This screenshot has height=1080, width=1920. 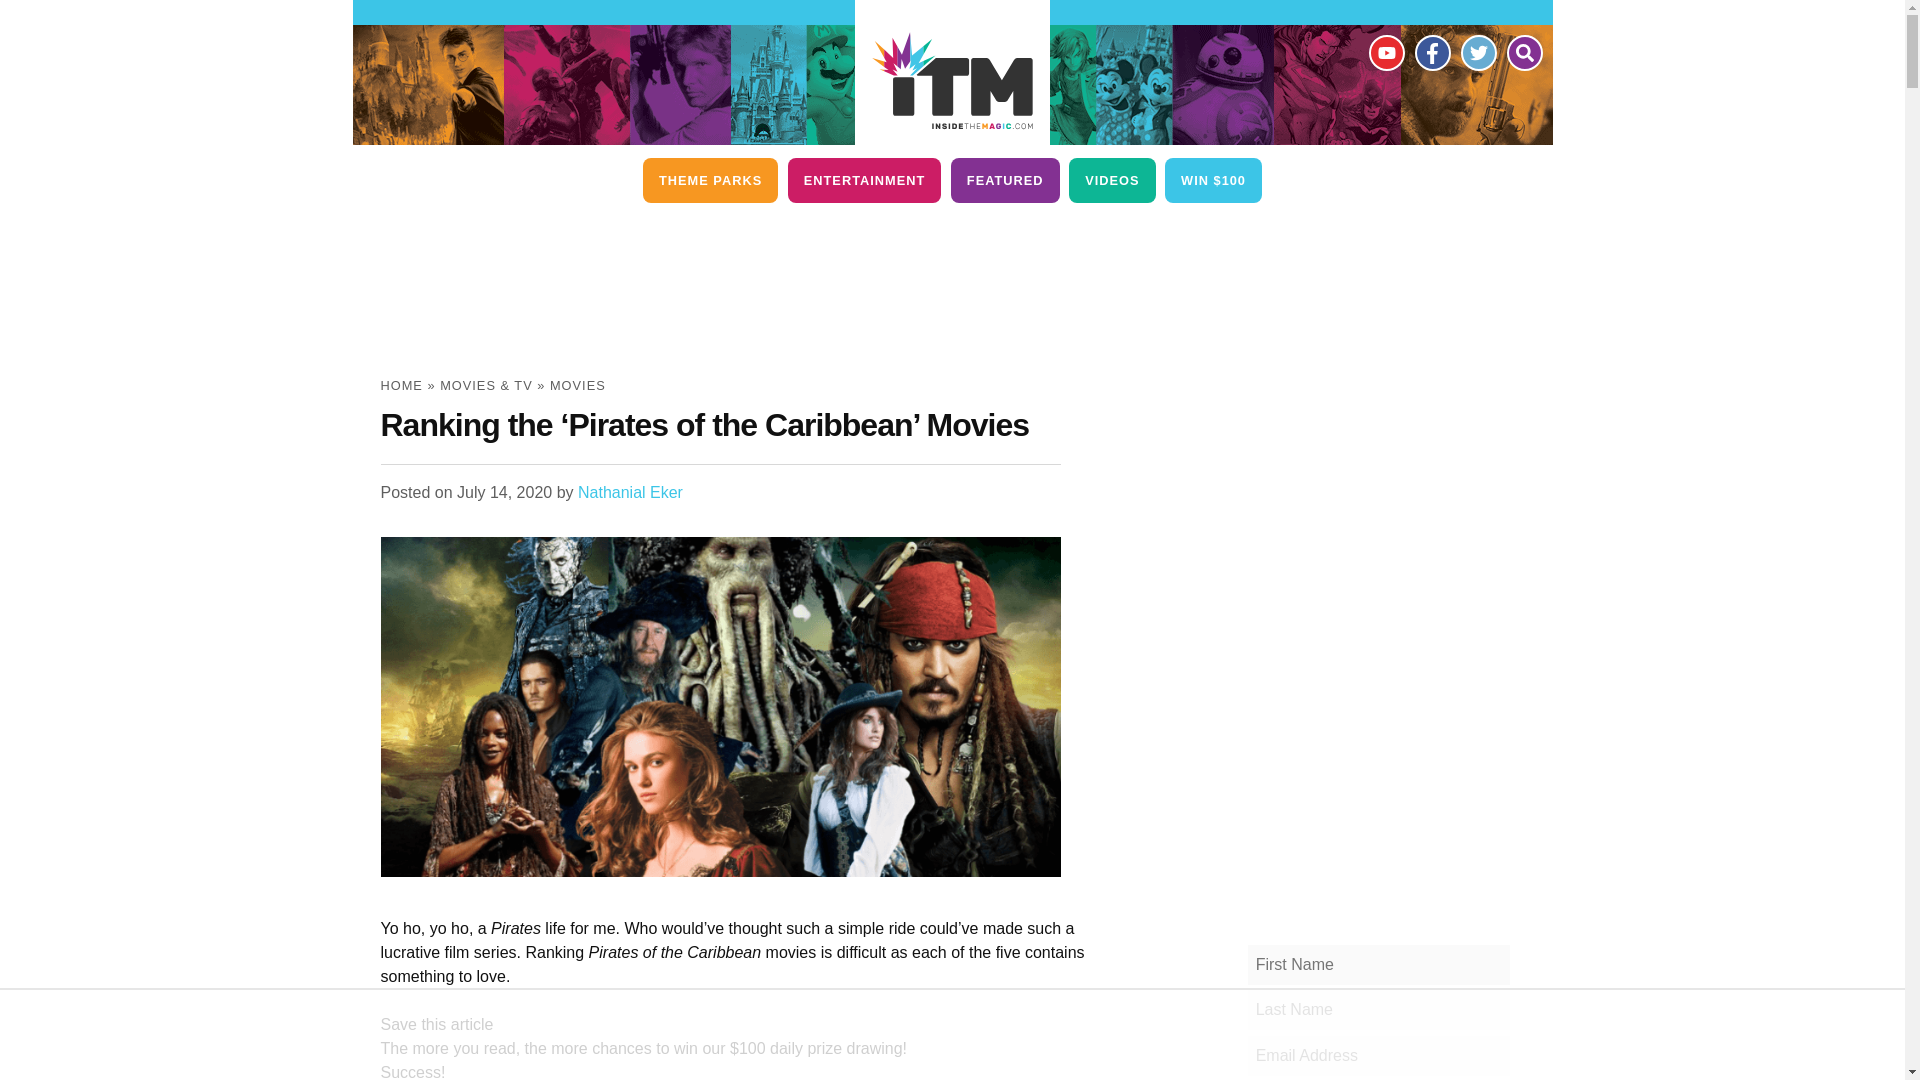 What do you see at coordinates (1523, 52) in the screenshot?
I see `Search` at bounding box center [1523, 52].